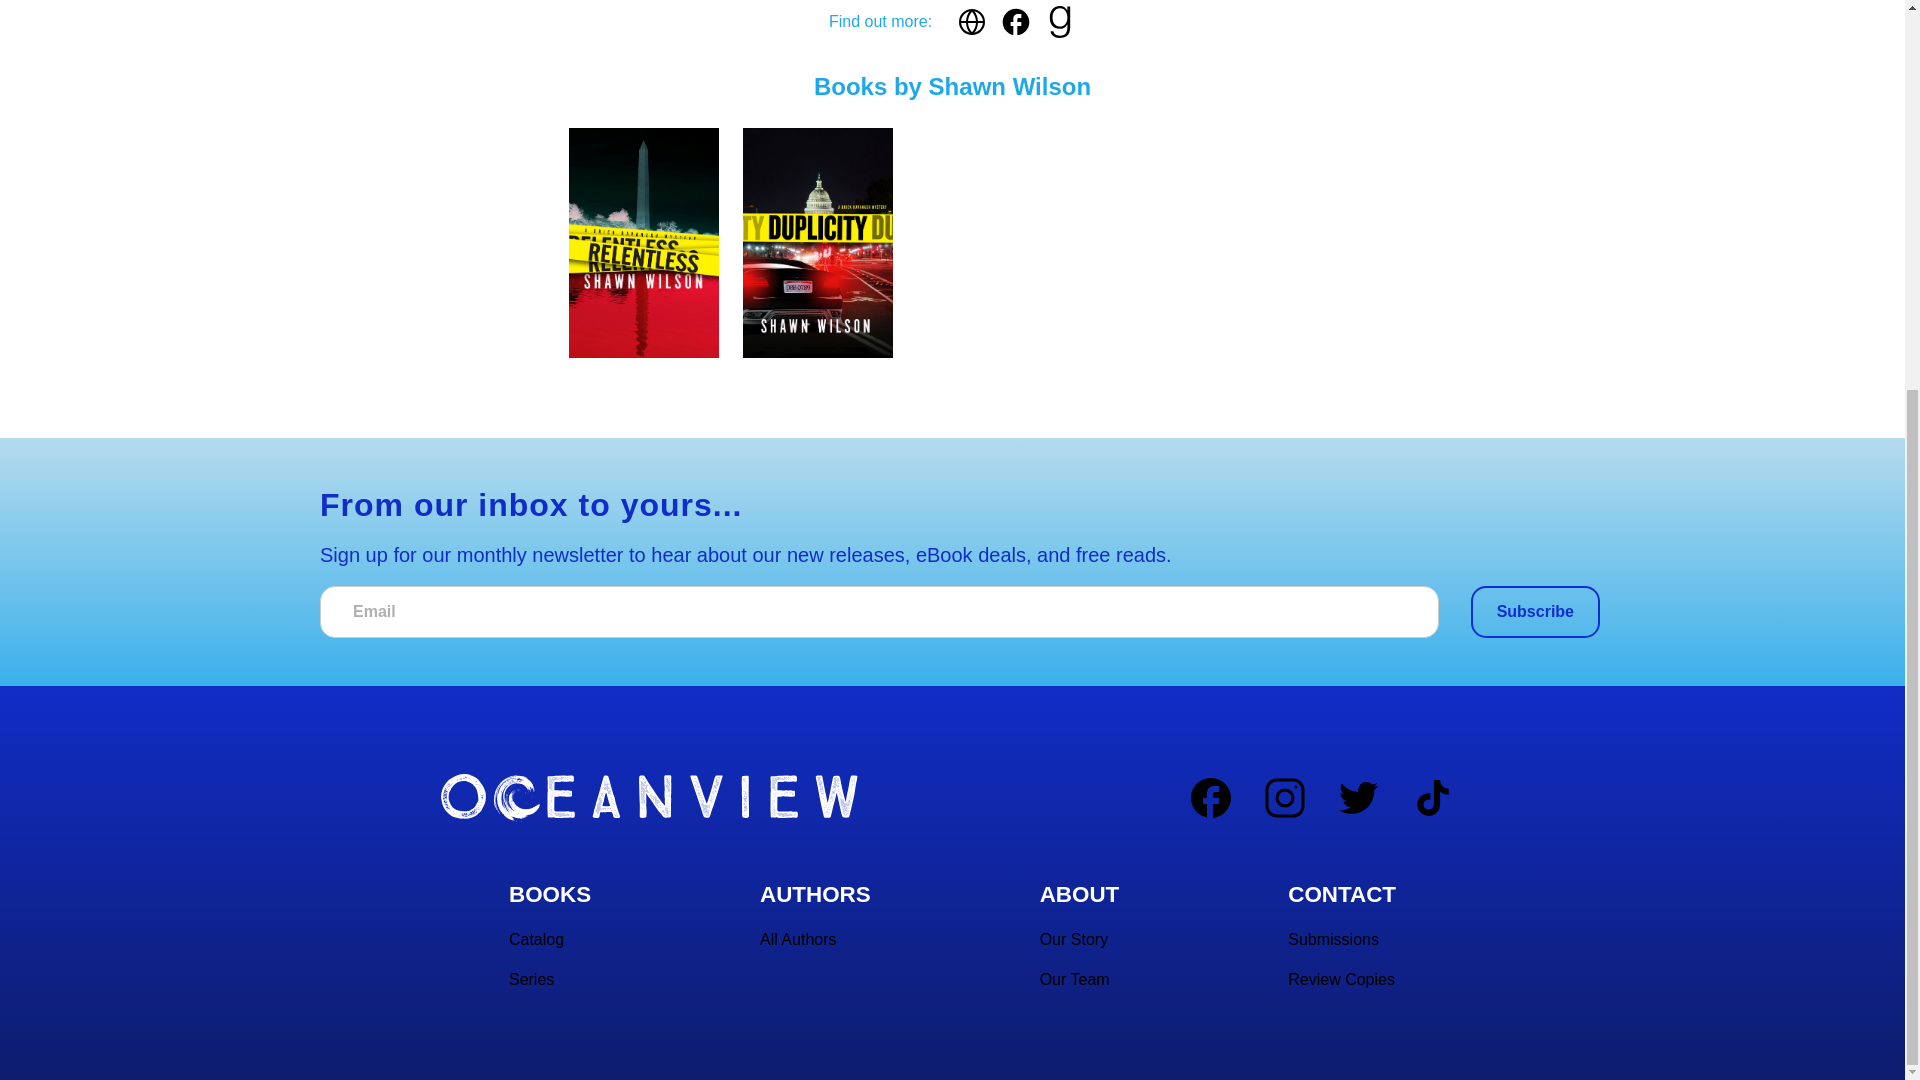  What do you see at coordinates (798, 940) in the screenshot?
I see `All Authors` at bounding box center [798, 940].